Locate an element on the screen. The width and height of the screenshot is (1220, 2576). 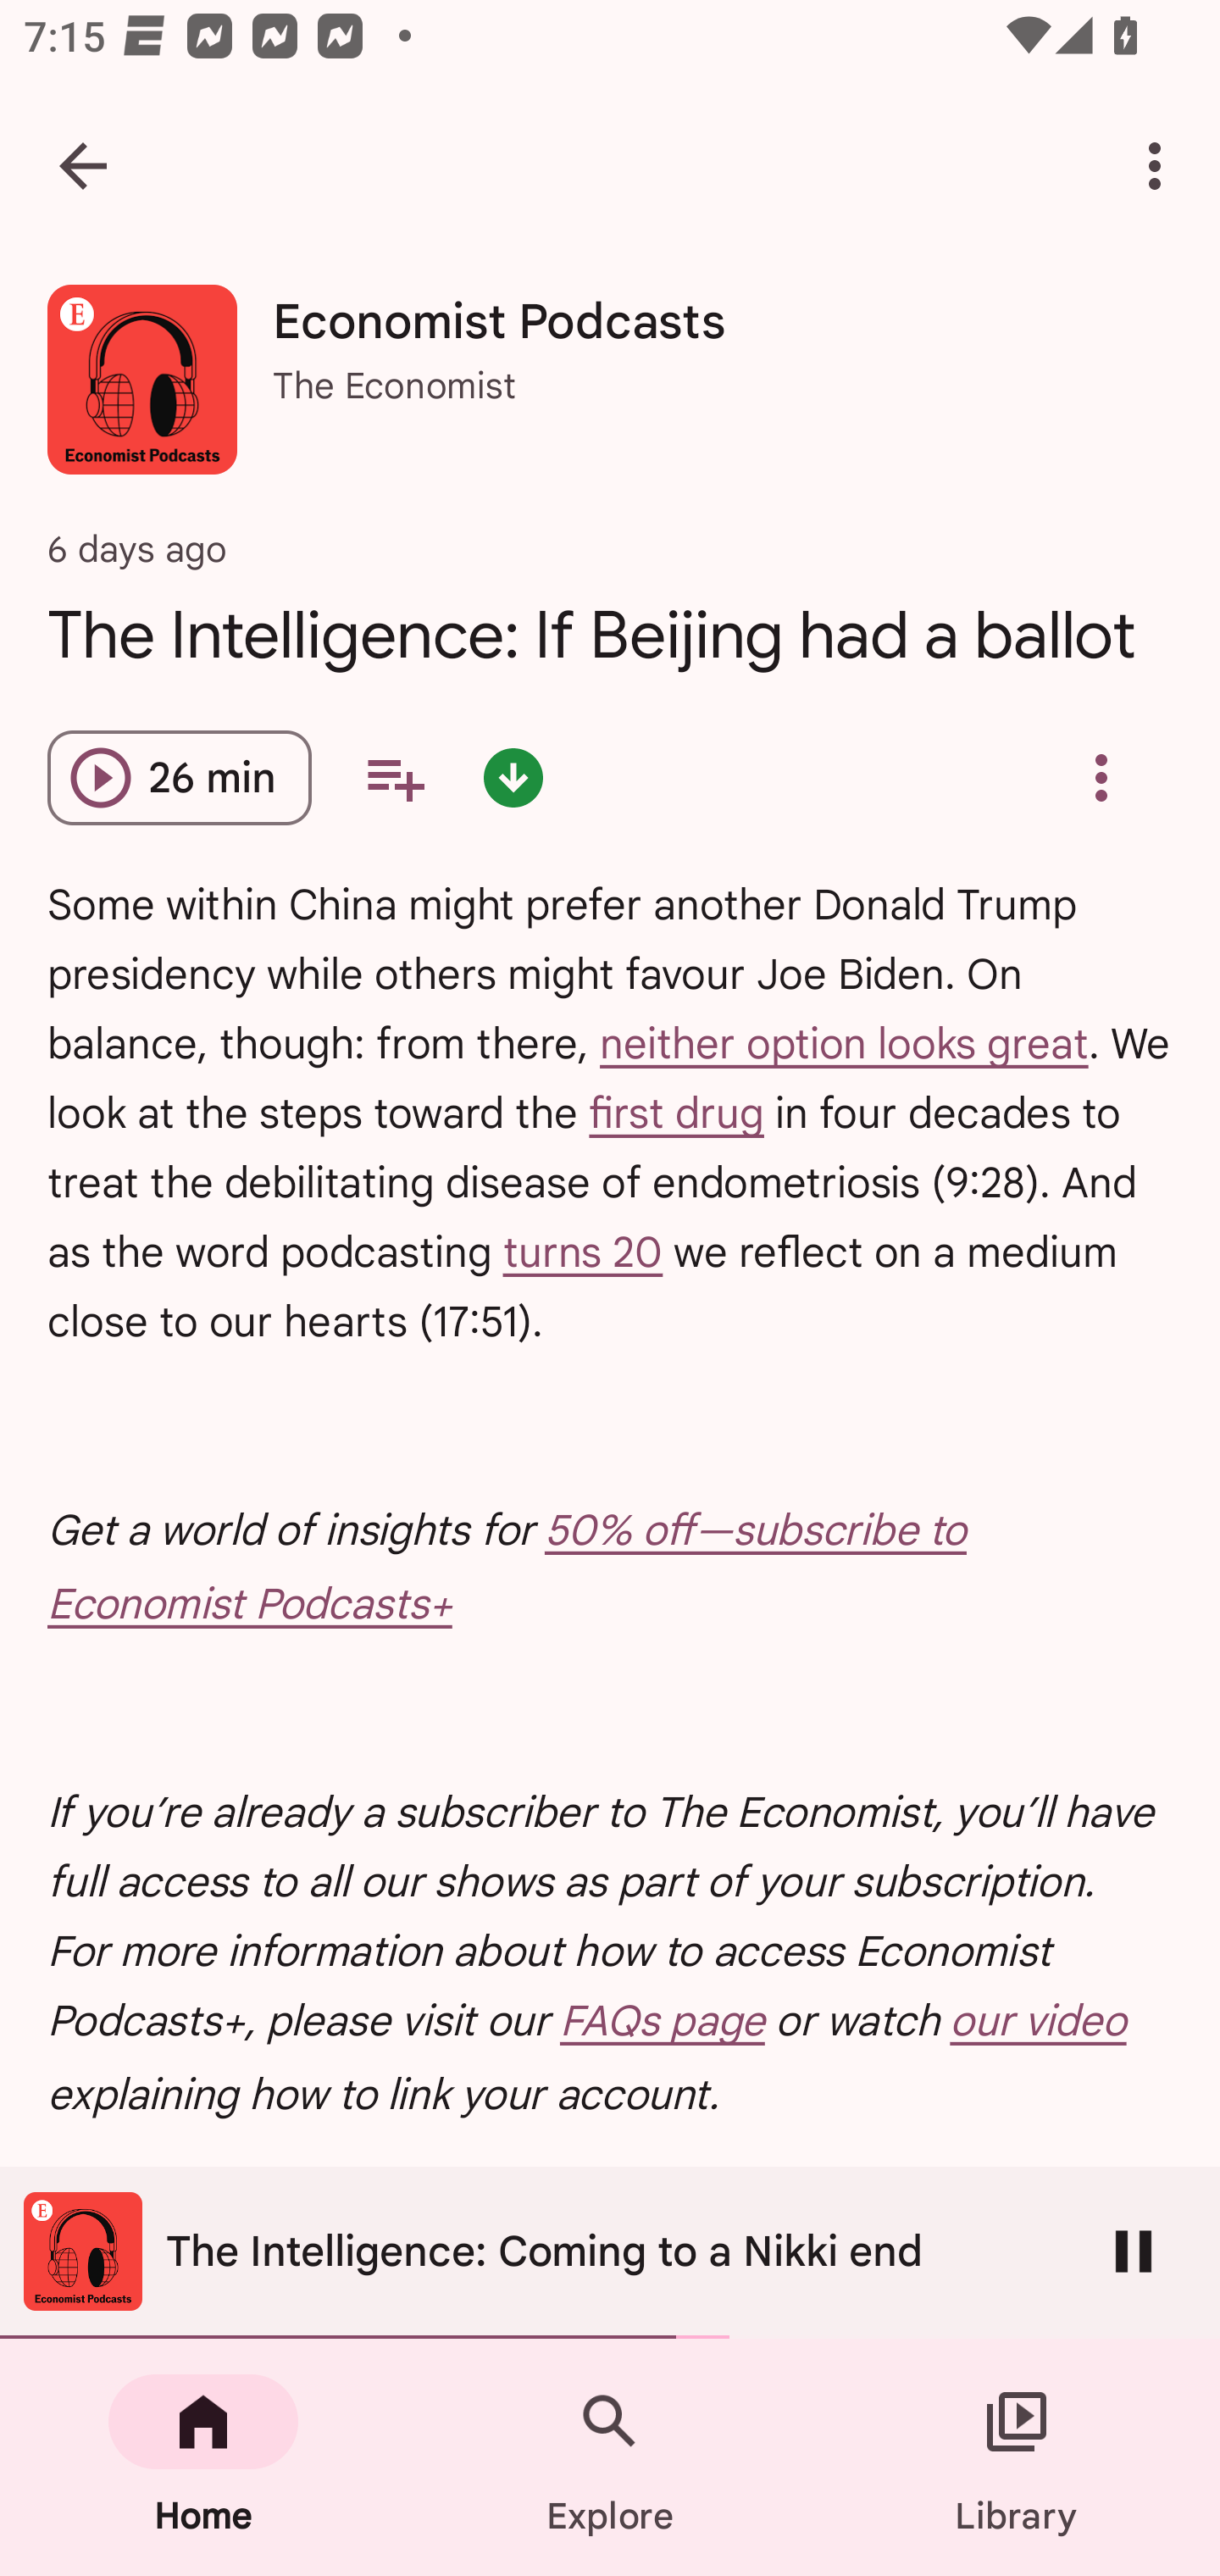
Navigate up is located at coordinates (83, 166).